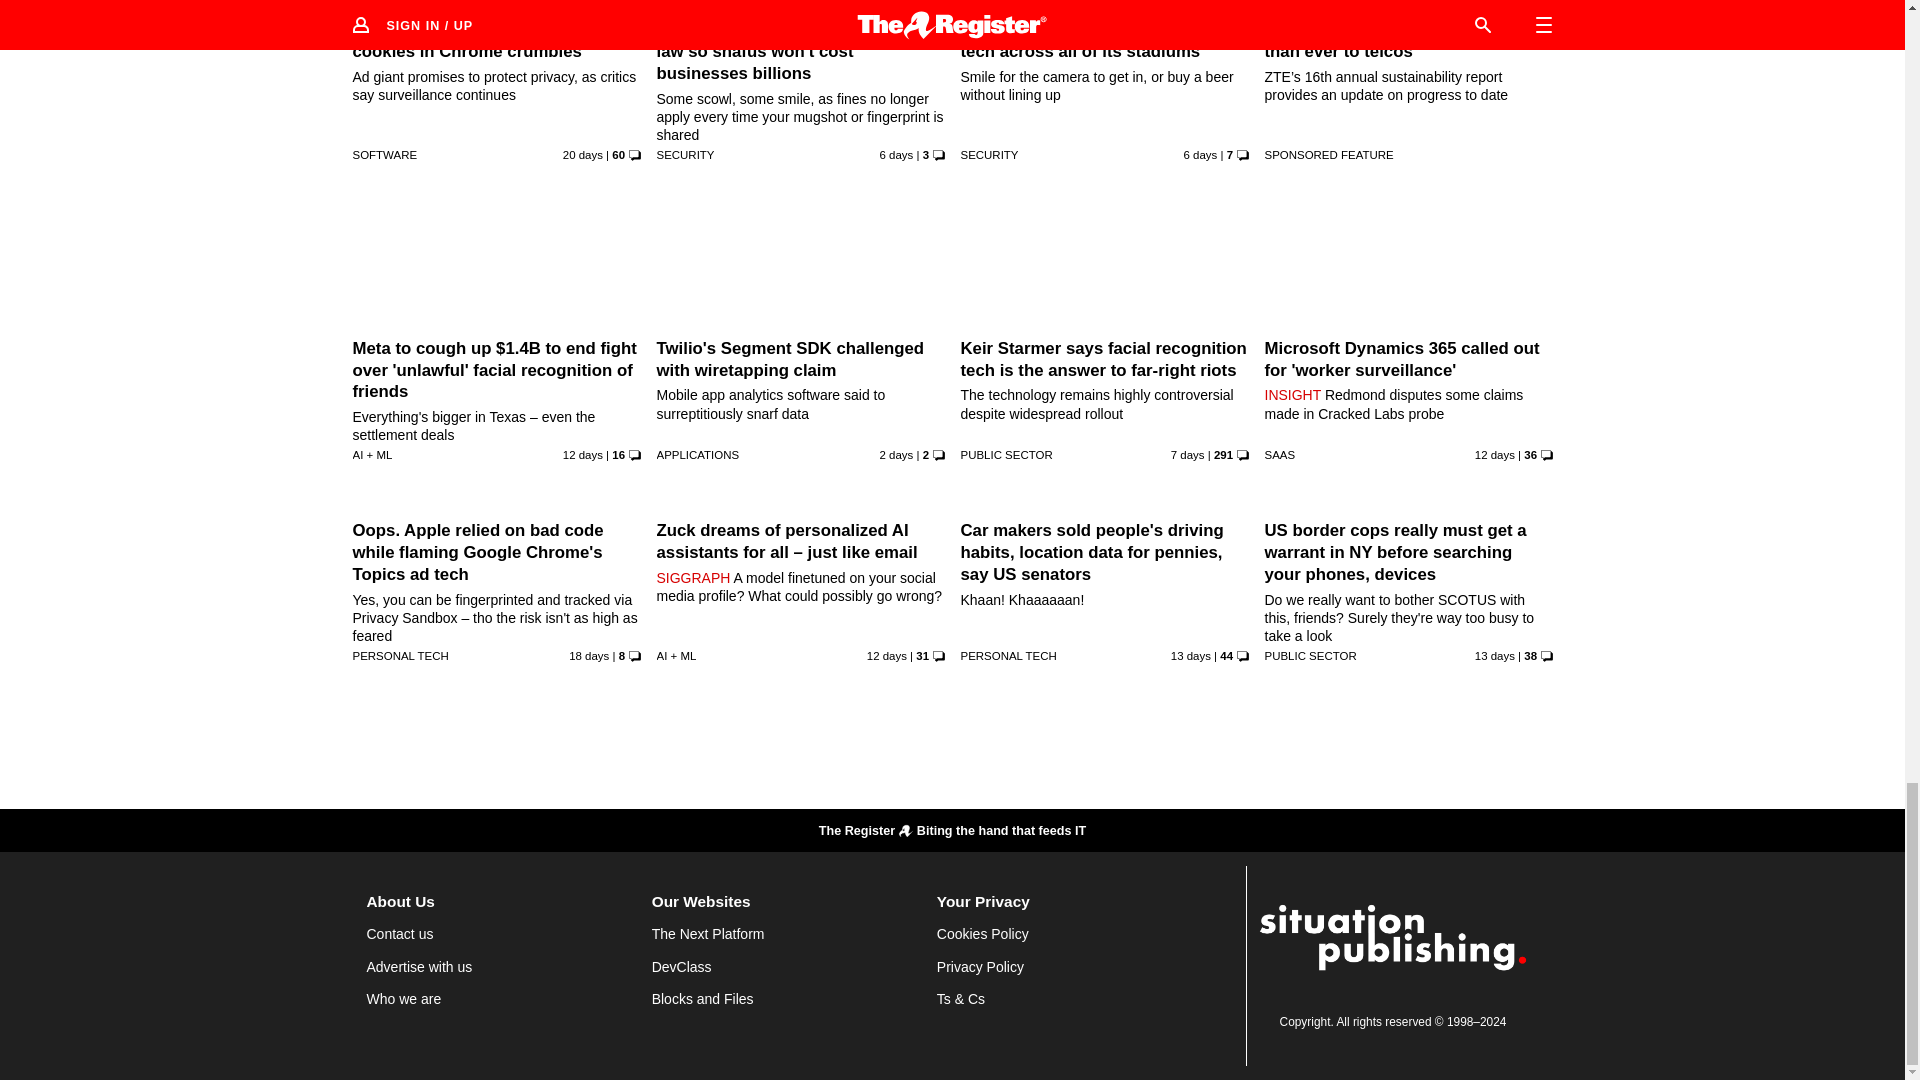 This screenshot has height=1080, width=1920. I want to click on 5 Aug 2024 9:24, so click(1188, 455).